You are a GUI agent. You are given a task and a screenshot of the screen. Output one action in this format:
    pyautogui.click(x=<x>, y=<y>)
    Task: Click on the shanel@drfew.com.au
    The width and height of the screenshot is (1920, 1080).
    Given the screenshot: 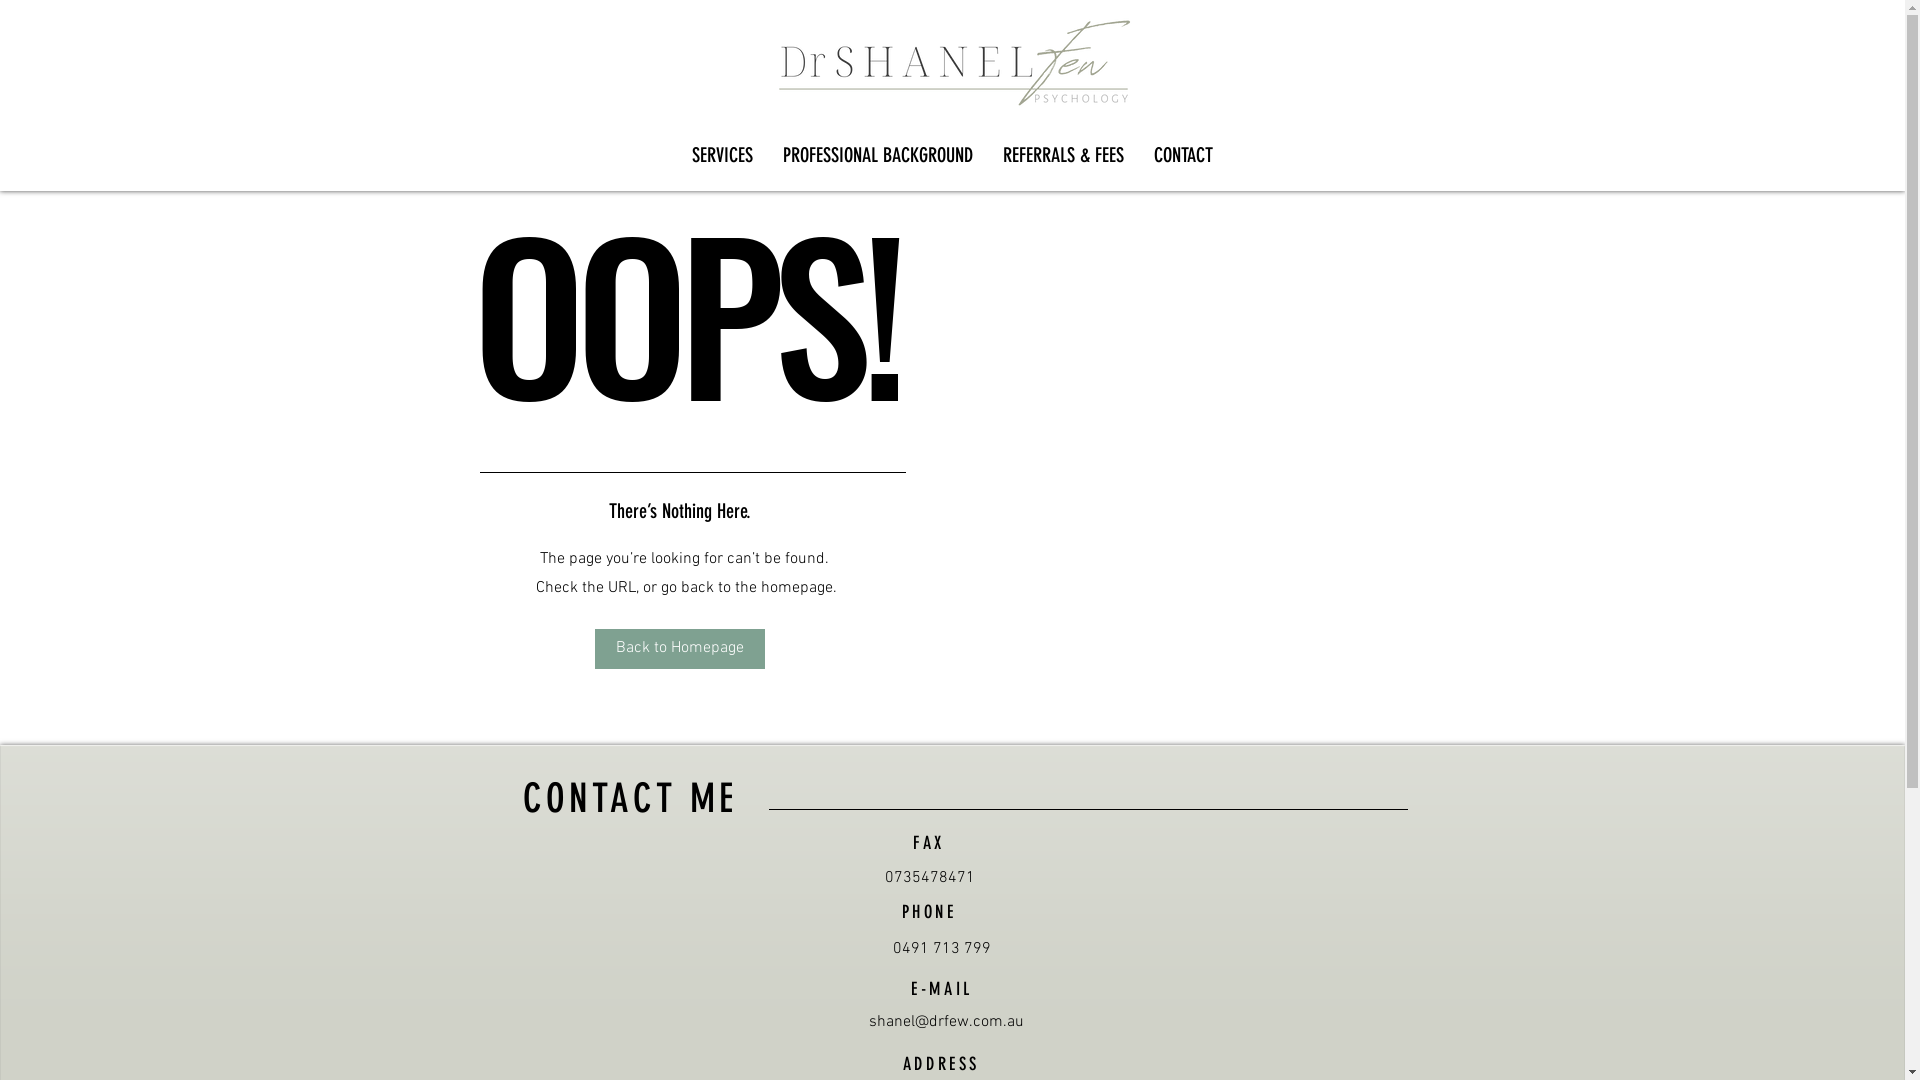 What is the action you would take?
    pyautogui.click(x=946, y=1022)
    